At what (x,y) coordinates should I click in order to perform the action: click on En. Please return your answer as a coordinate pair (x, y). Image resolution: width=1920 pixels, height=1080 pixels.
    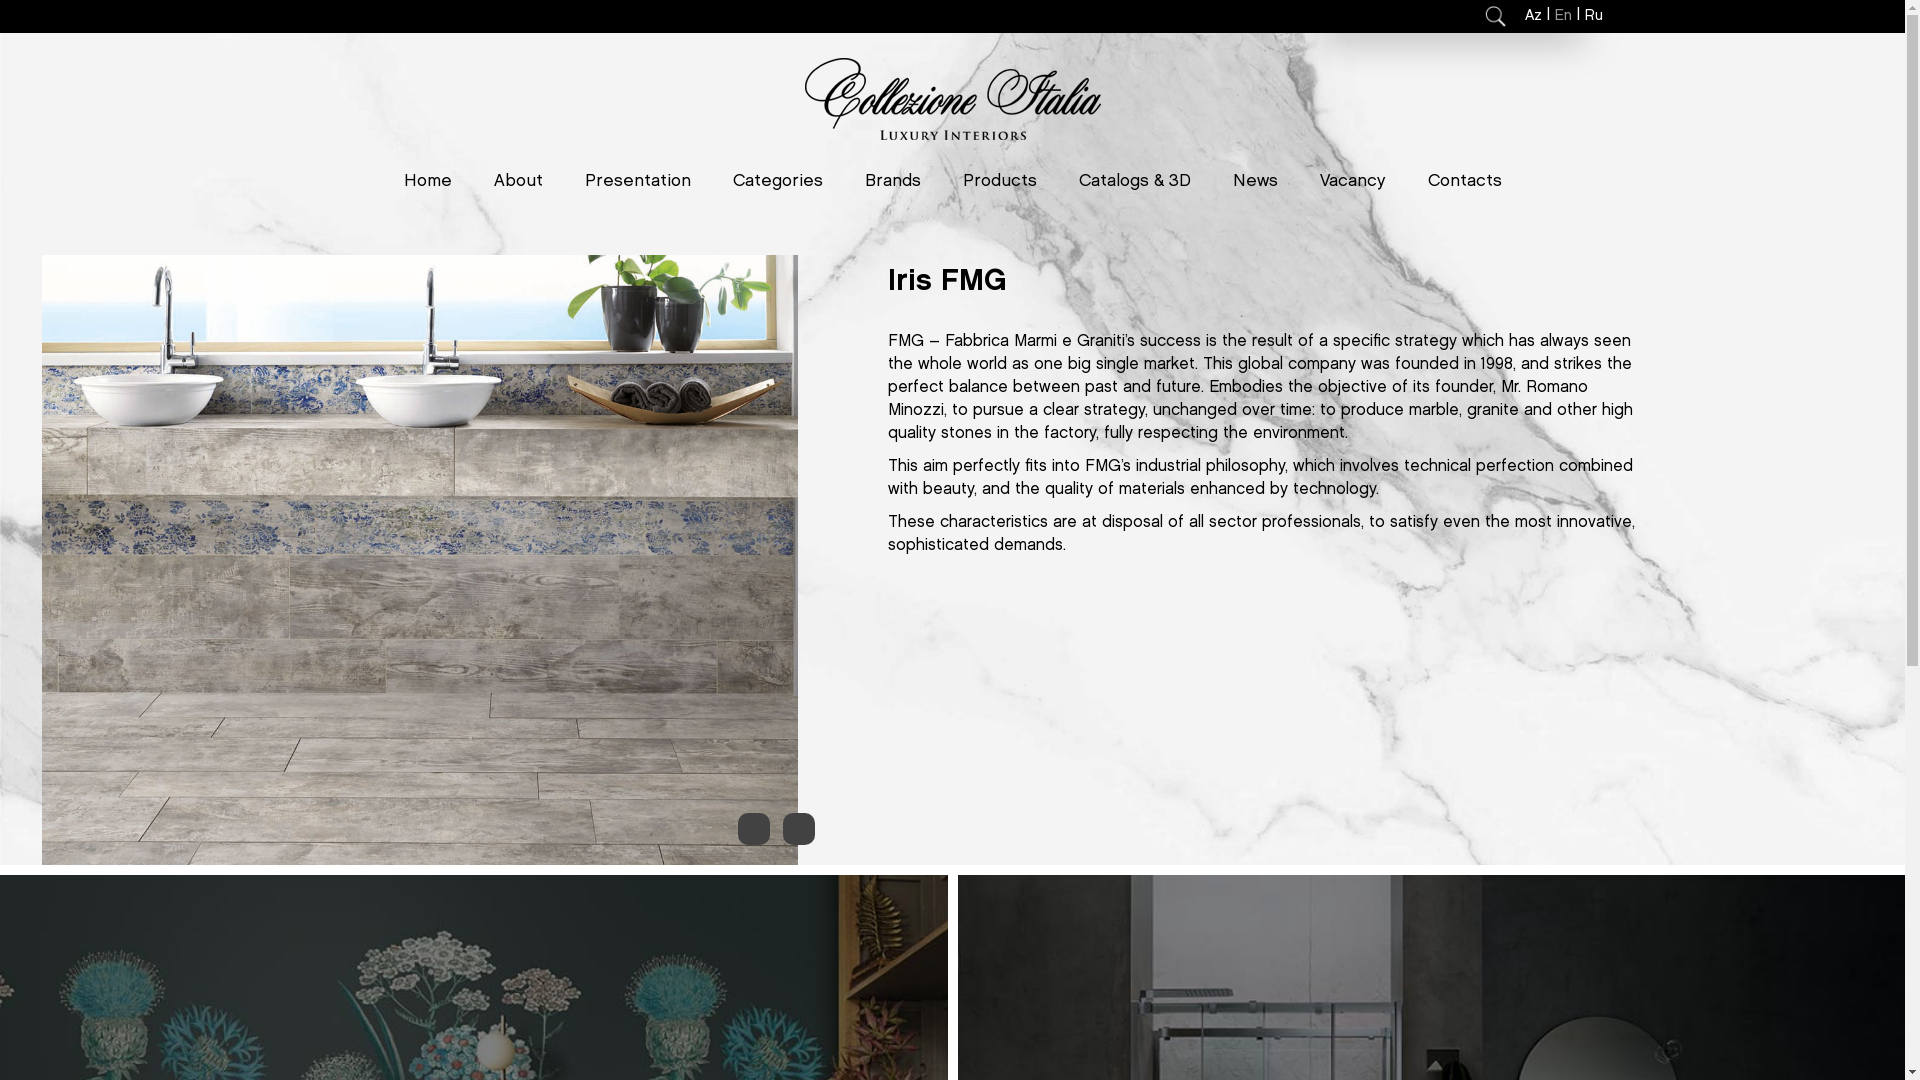
    Looking at the image, I should click on (1562, 15).